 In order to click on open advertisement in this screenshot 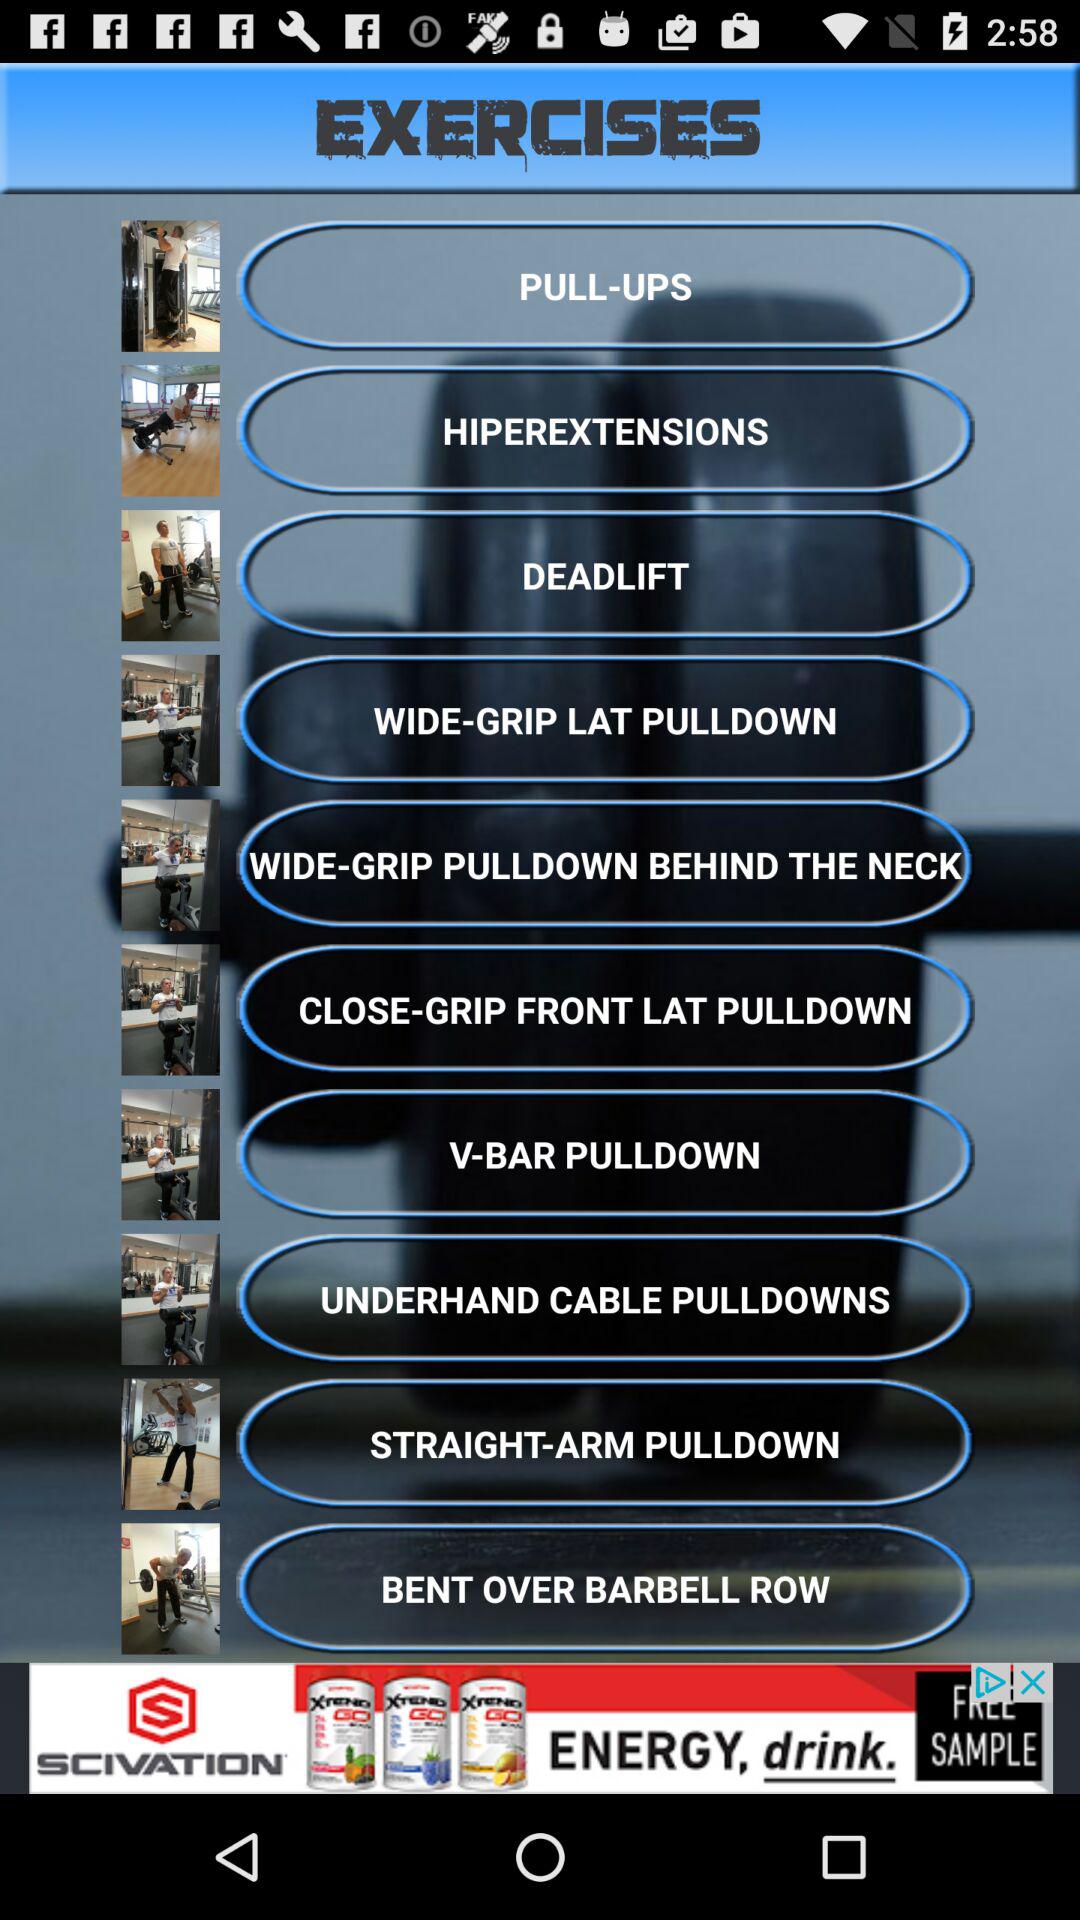, I will do `click(540, 1728)`.